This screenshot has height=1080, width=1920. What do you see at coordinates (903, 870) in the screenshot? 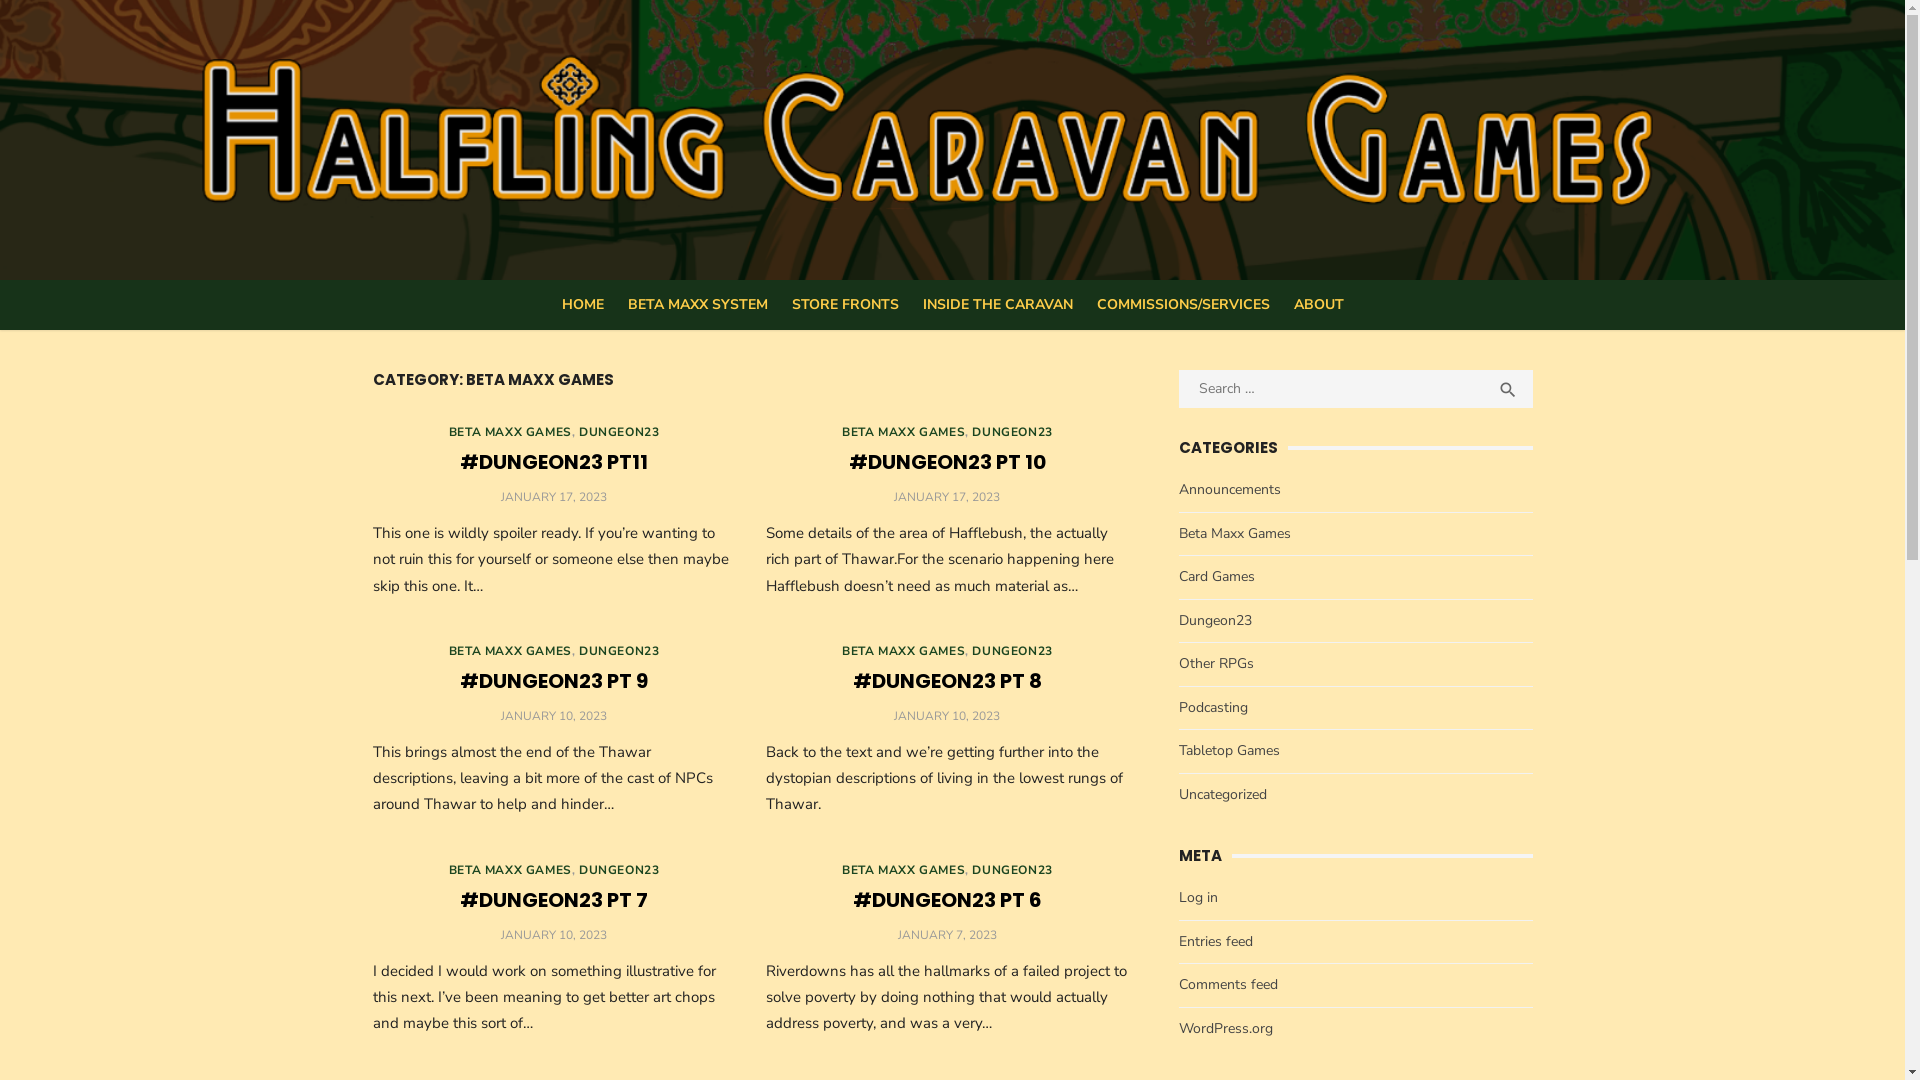
I see `BETA MAXX GAMES` at bounding box center [903, 870].